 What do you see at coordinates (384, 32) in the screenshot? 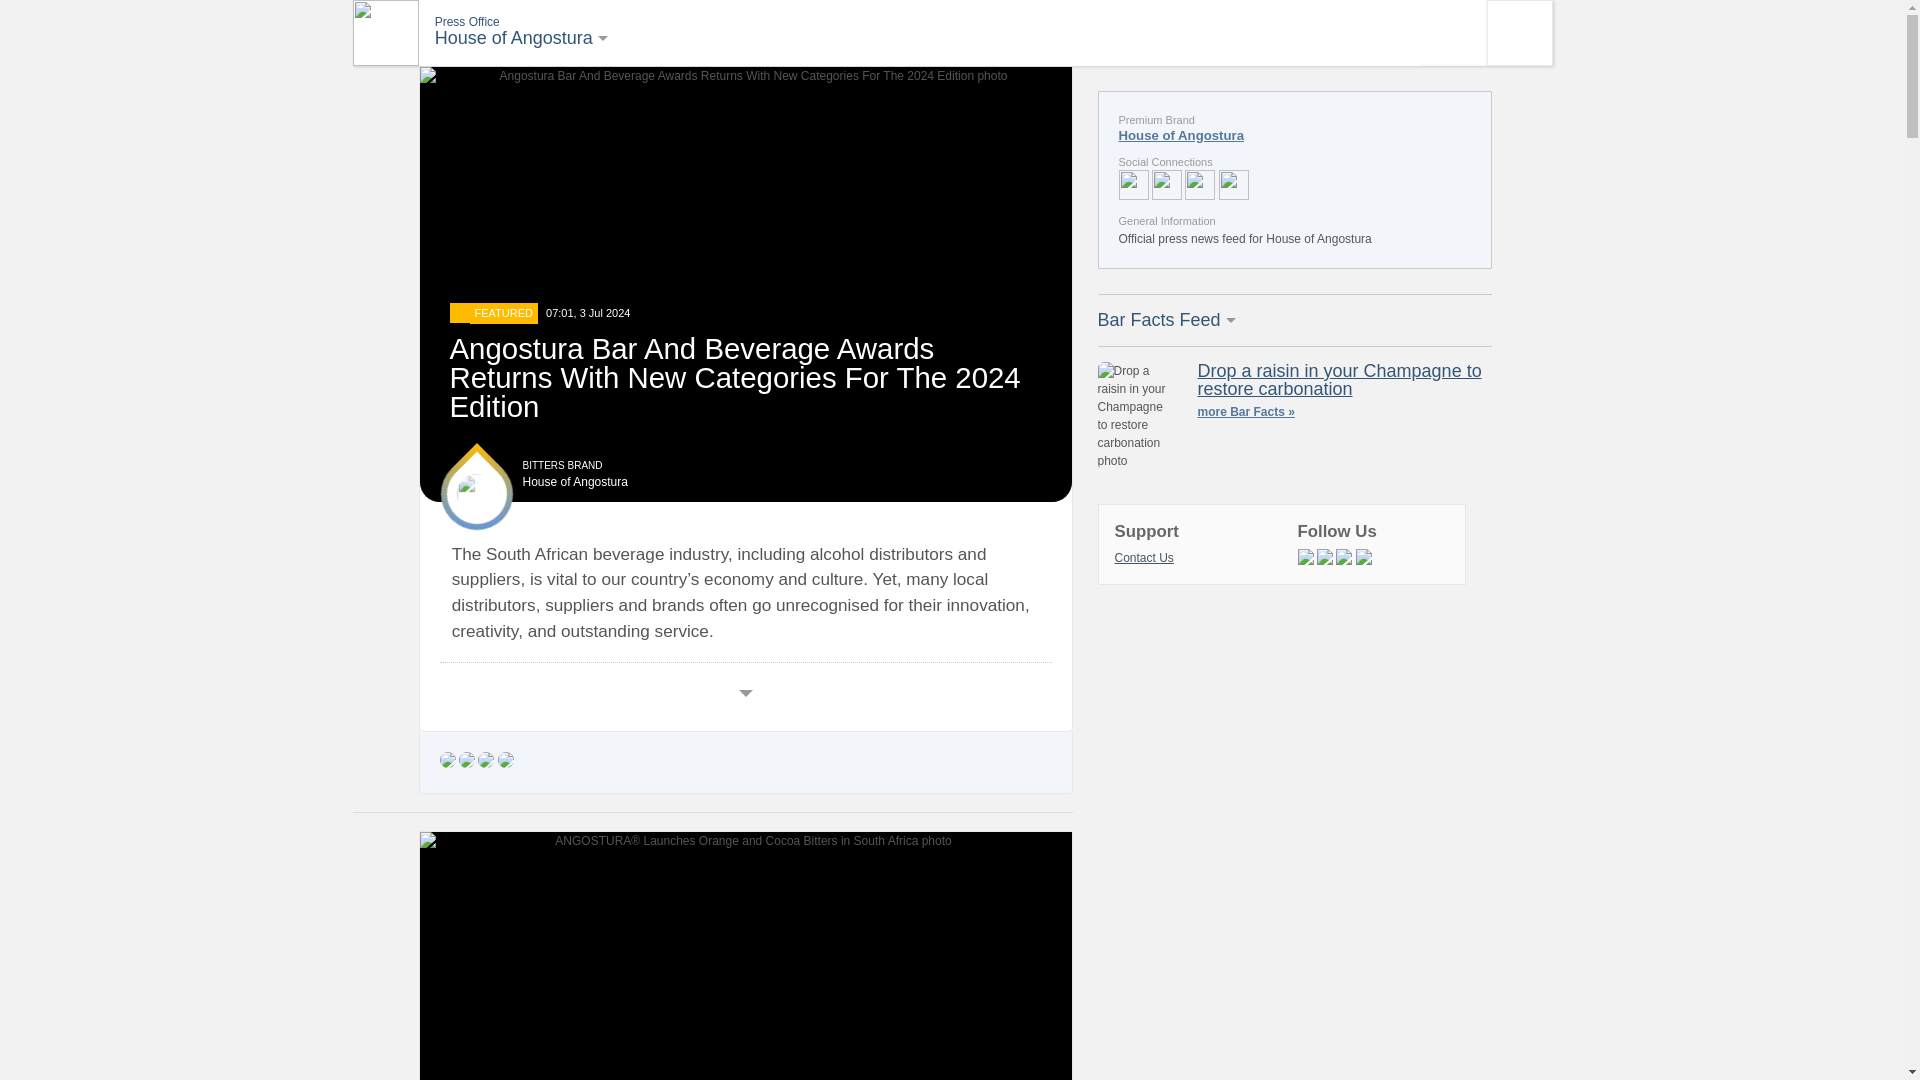
I see `Select Feed` at bounding box center [384, 32].